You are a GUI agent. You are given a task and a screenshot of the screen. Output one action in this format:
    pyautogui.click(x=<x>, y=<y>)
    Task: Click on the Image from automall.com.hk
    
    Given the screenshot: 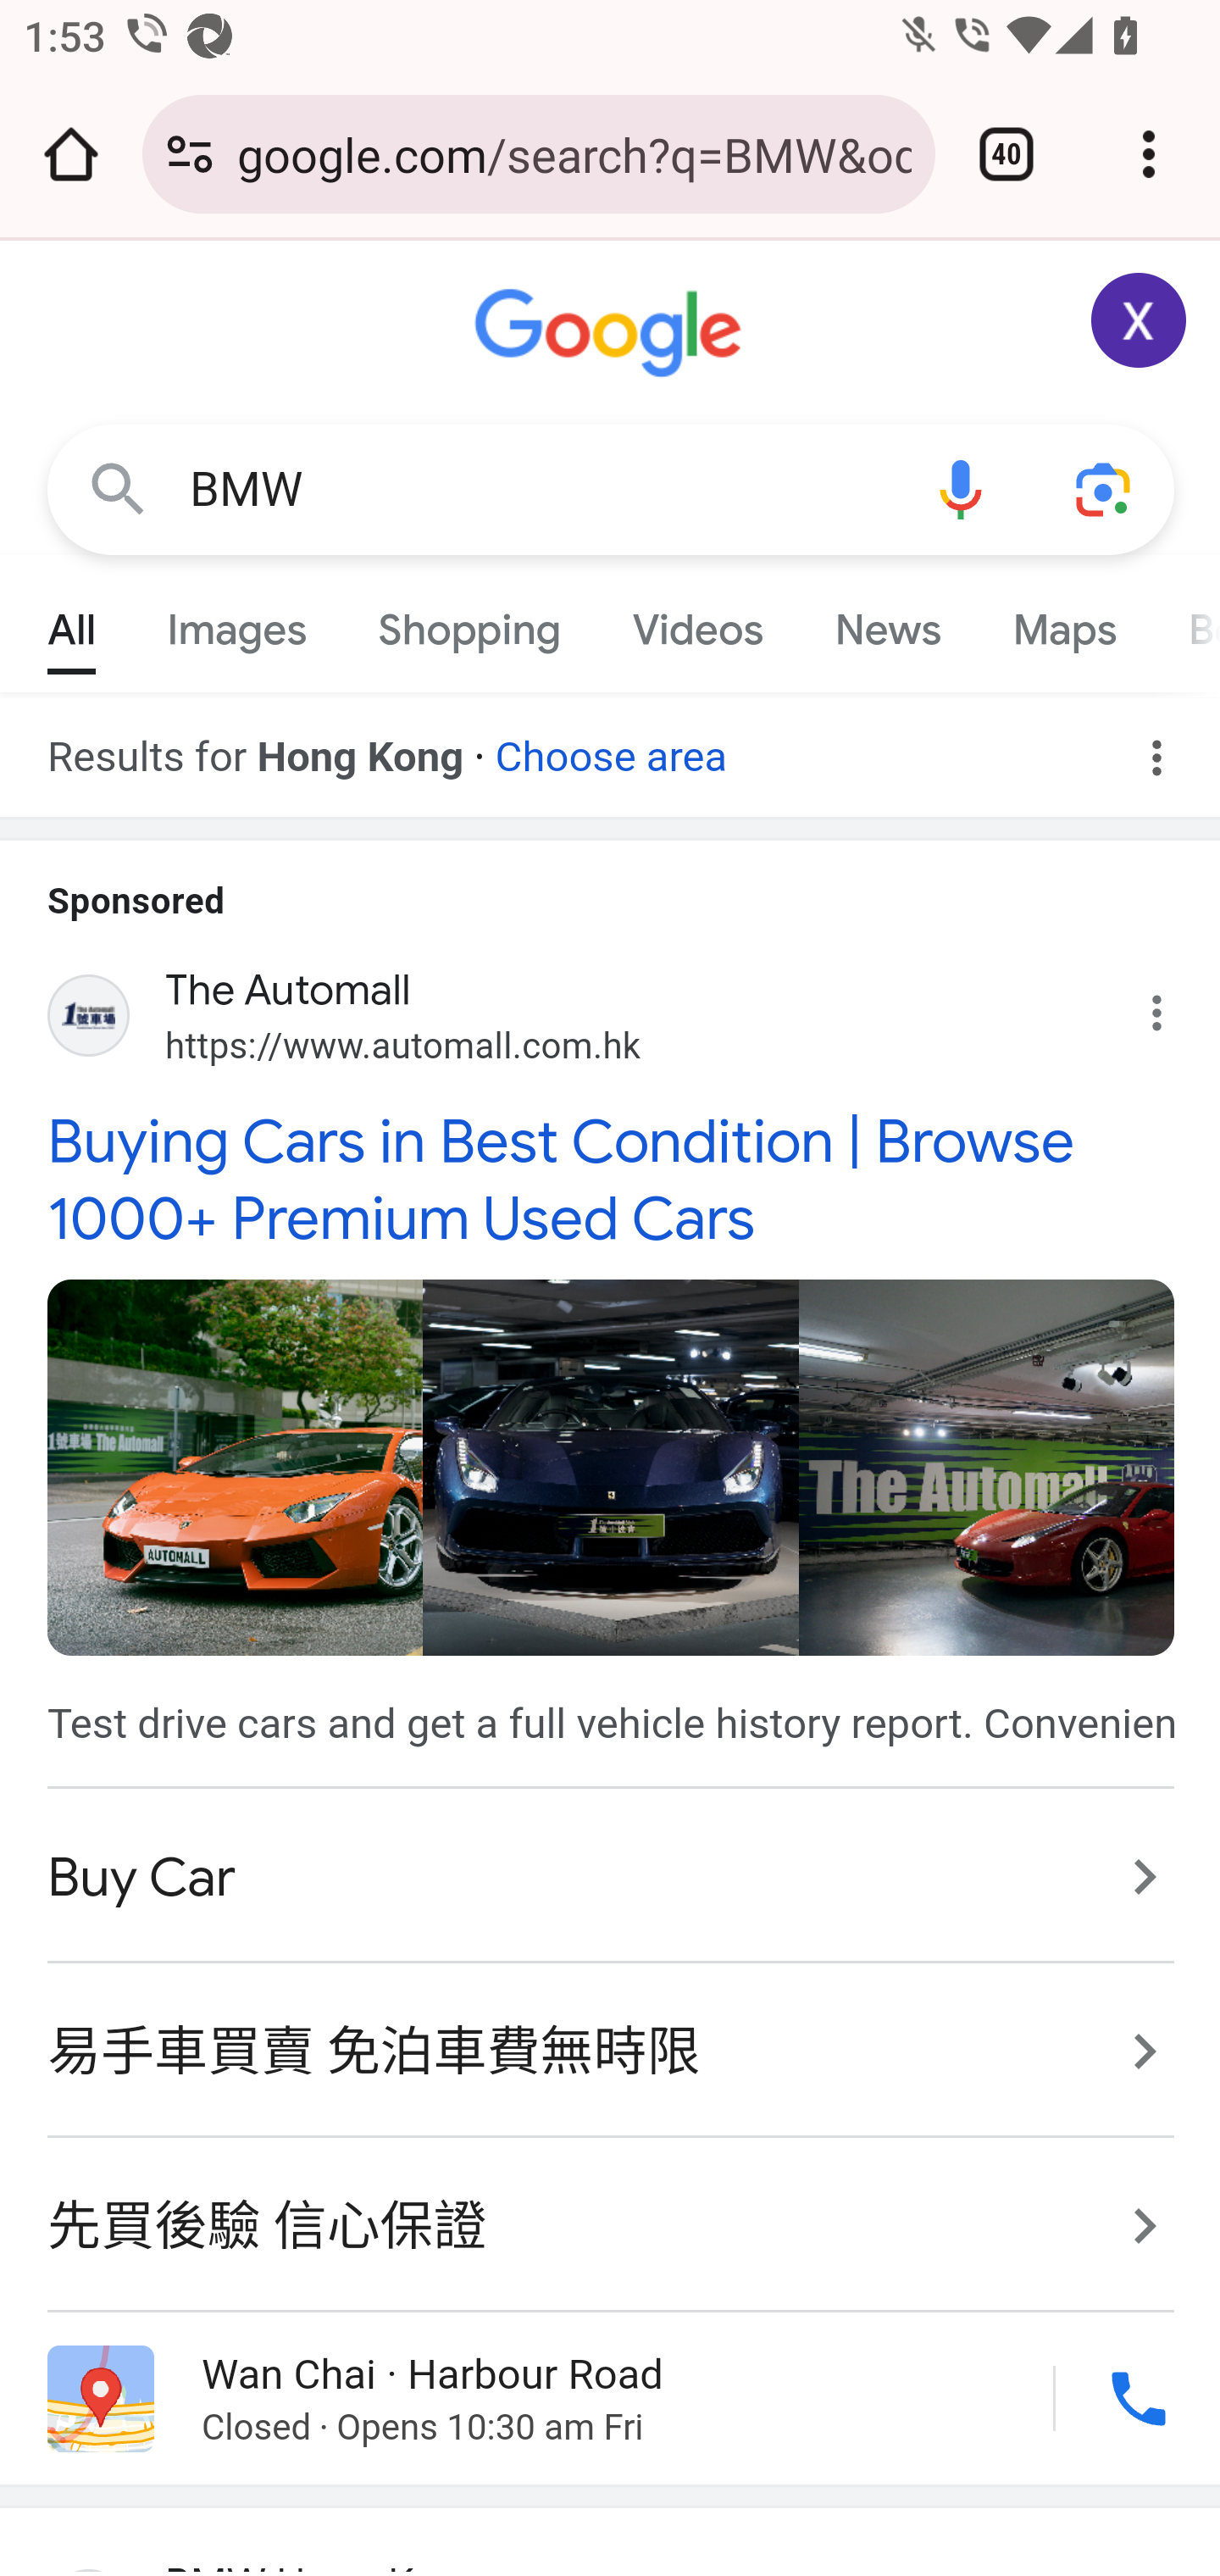 What is the action you would take?
    pyautogui.click(x=610, y=1466)
    